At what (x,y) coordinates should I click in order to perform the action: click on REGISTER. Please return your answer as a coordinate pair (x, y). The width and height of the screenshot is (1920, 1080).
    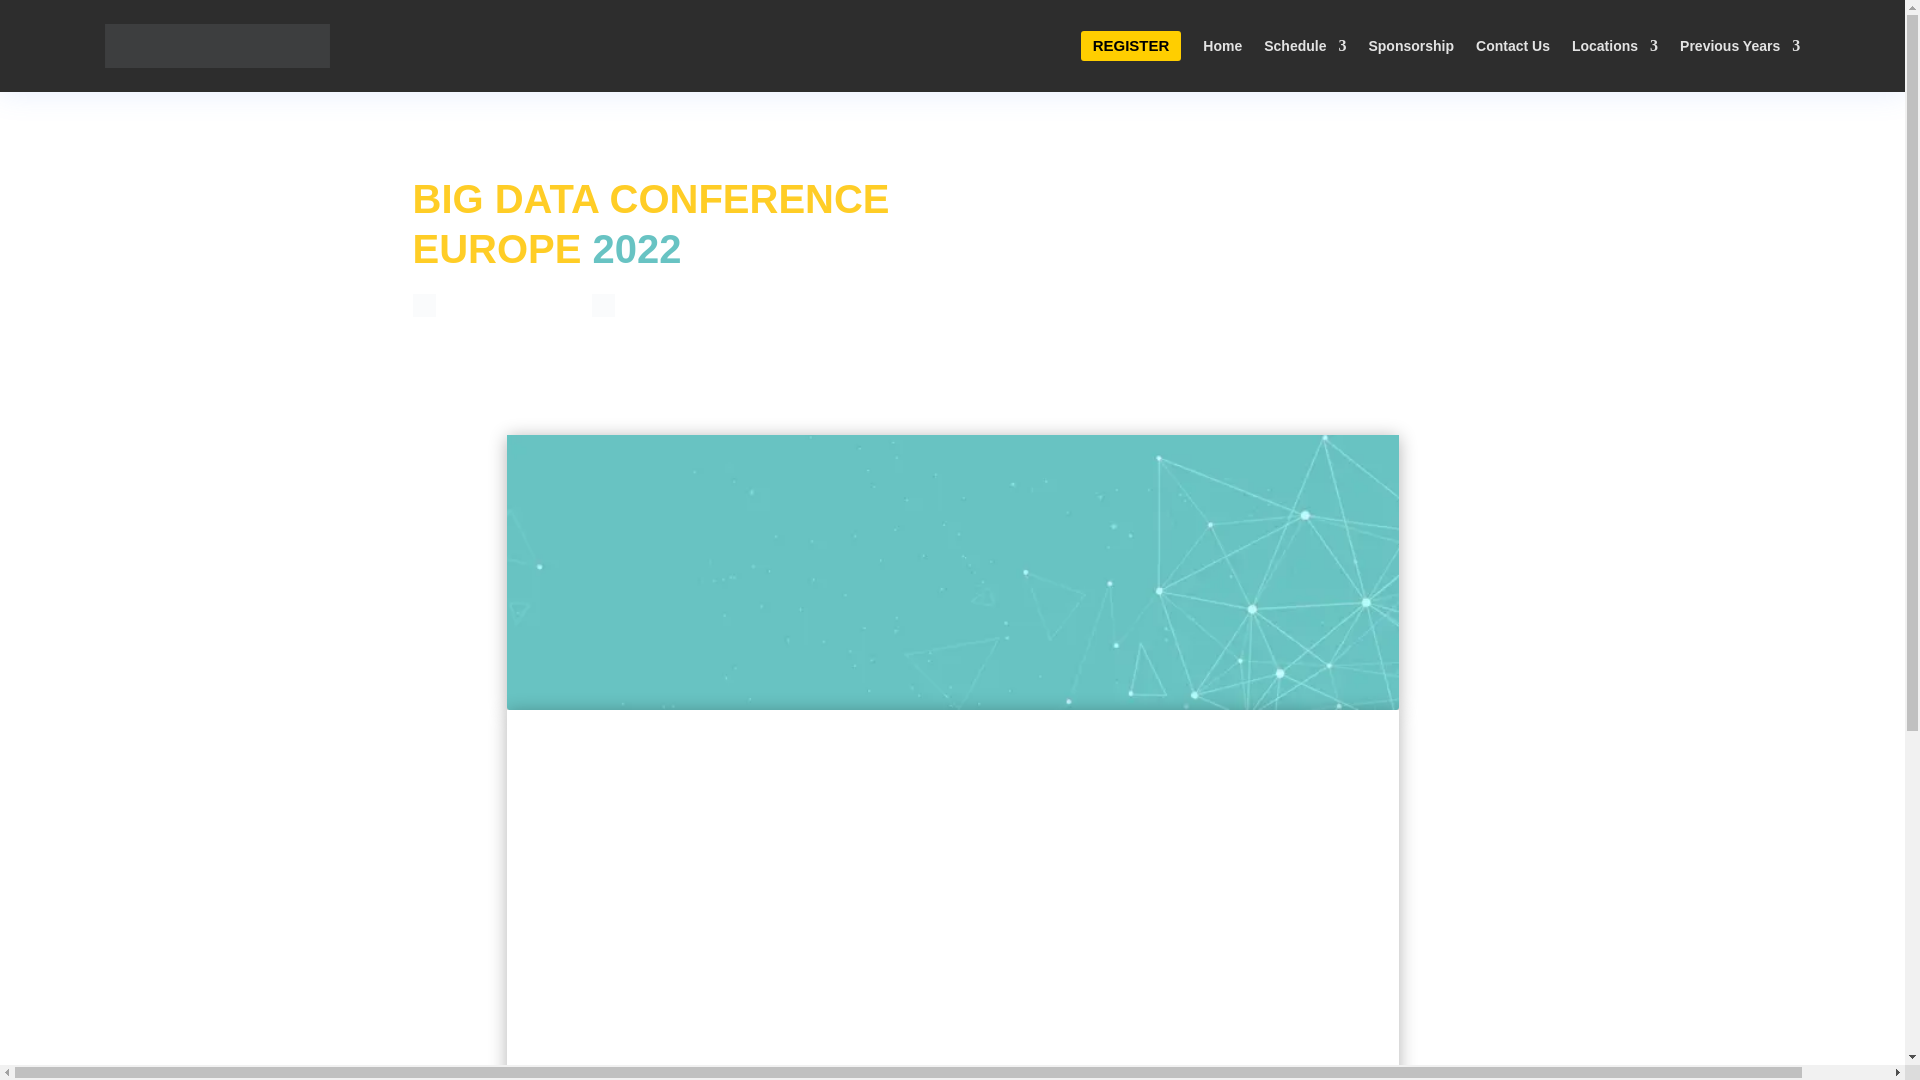
    Looking at the image, I should click on (1131, 46).